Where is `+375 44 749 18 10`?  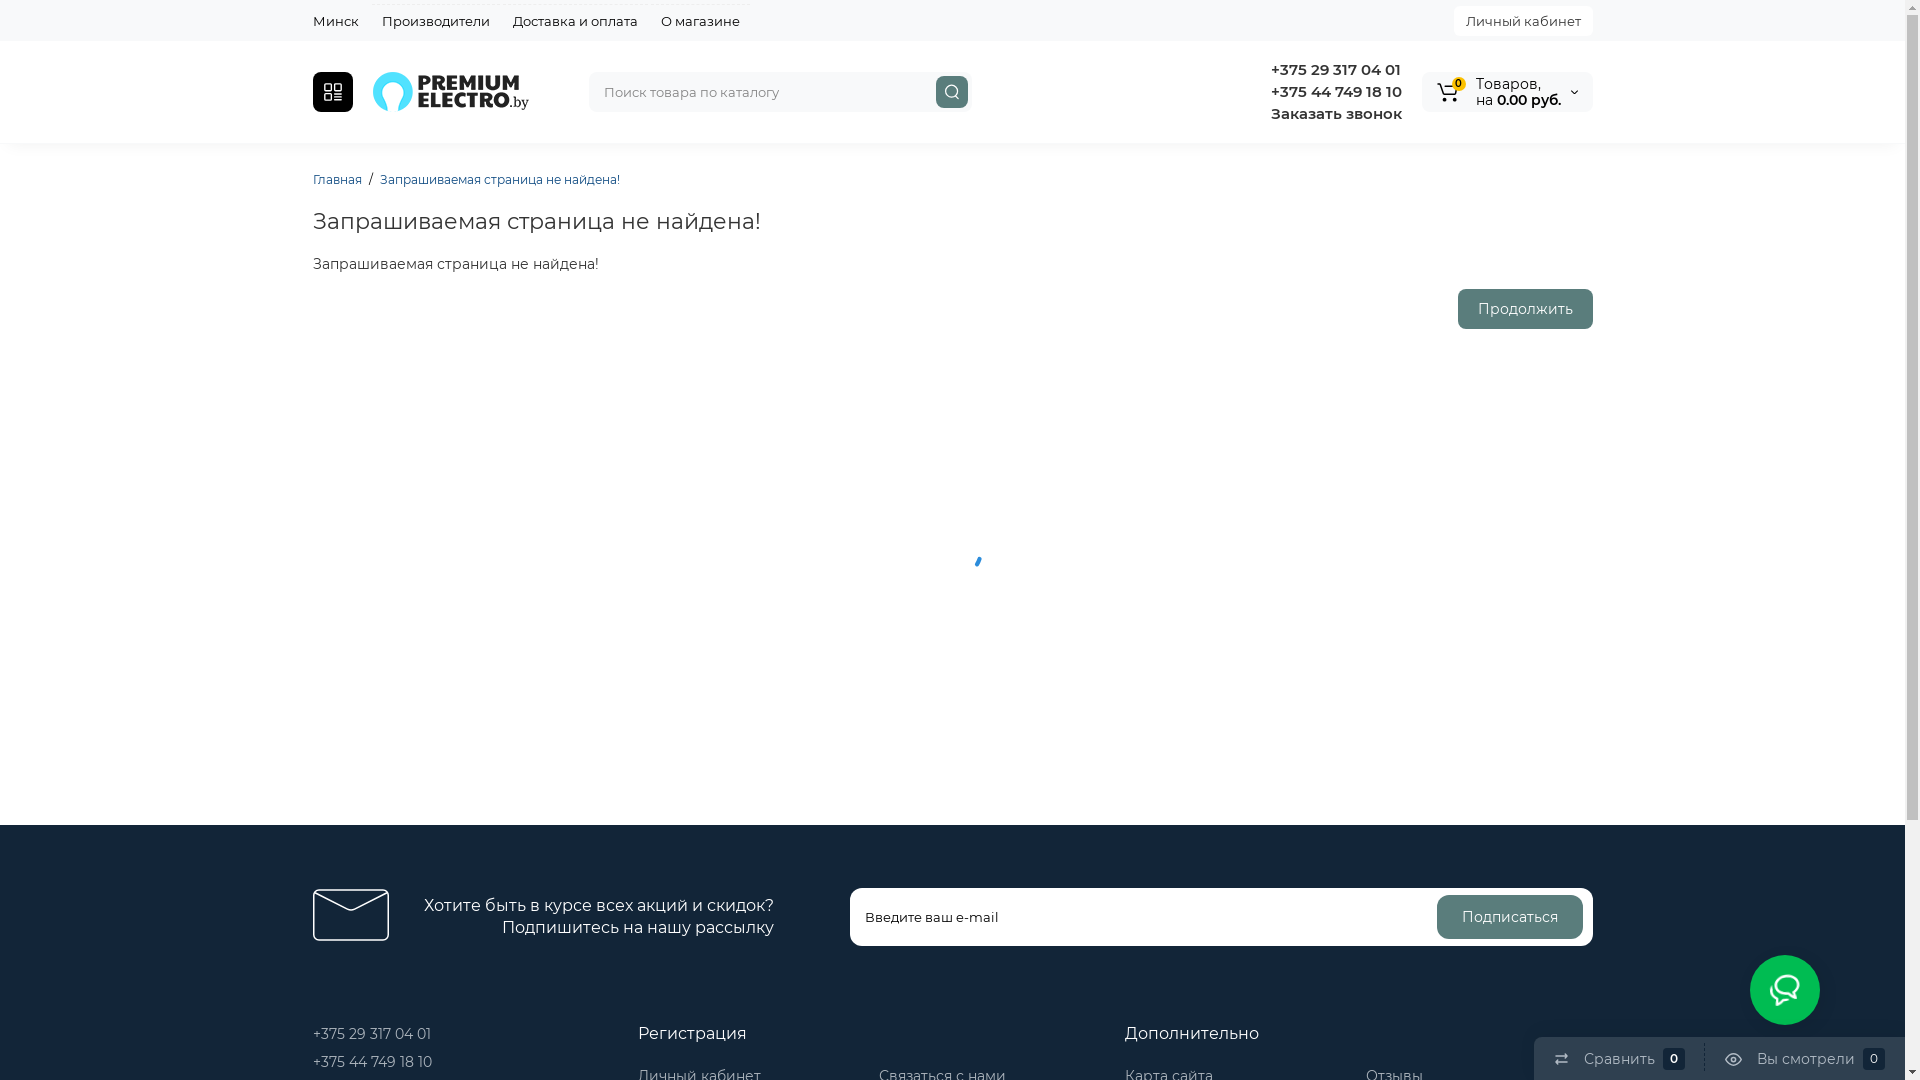
+375 44 749 18 10 is located at coordinates (1334, 92).